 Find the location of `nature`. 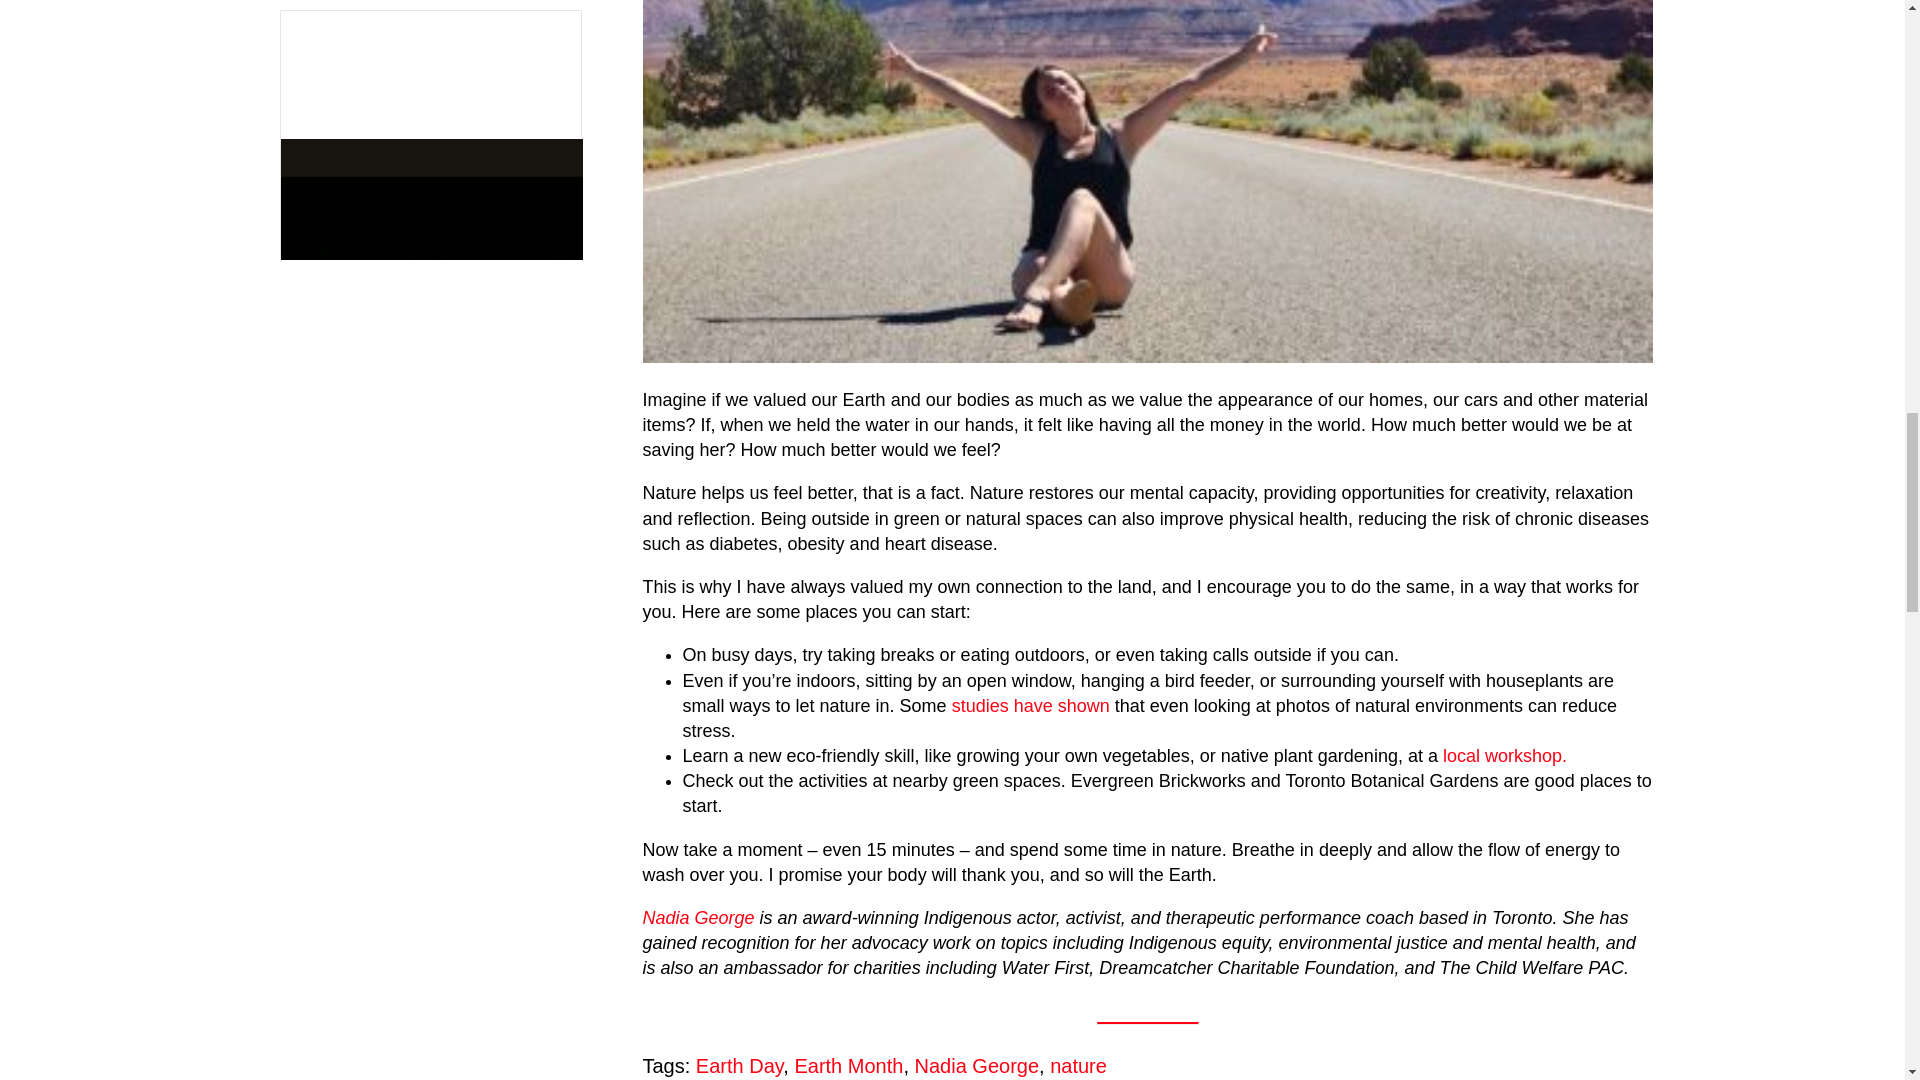

nature is located at coordinates (1078, 1066).